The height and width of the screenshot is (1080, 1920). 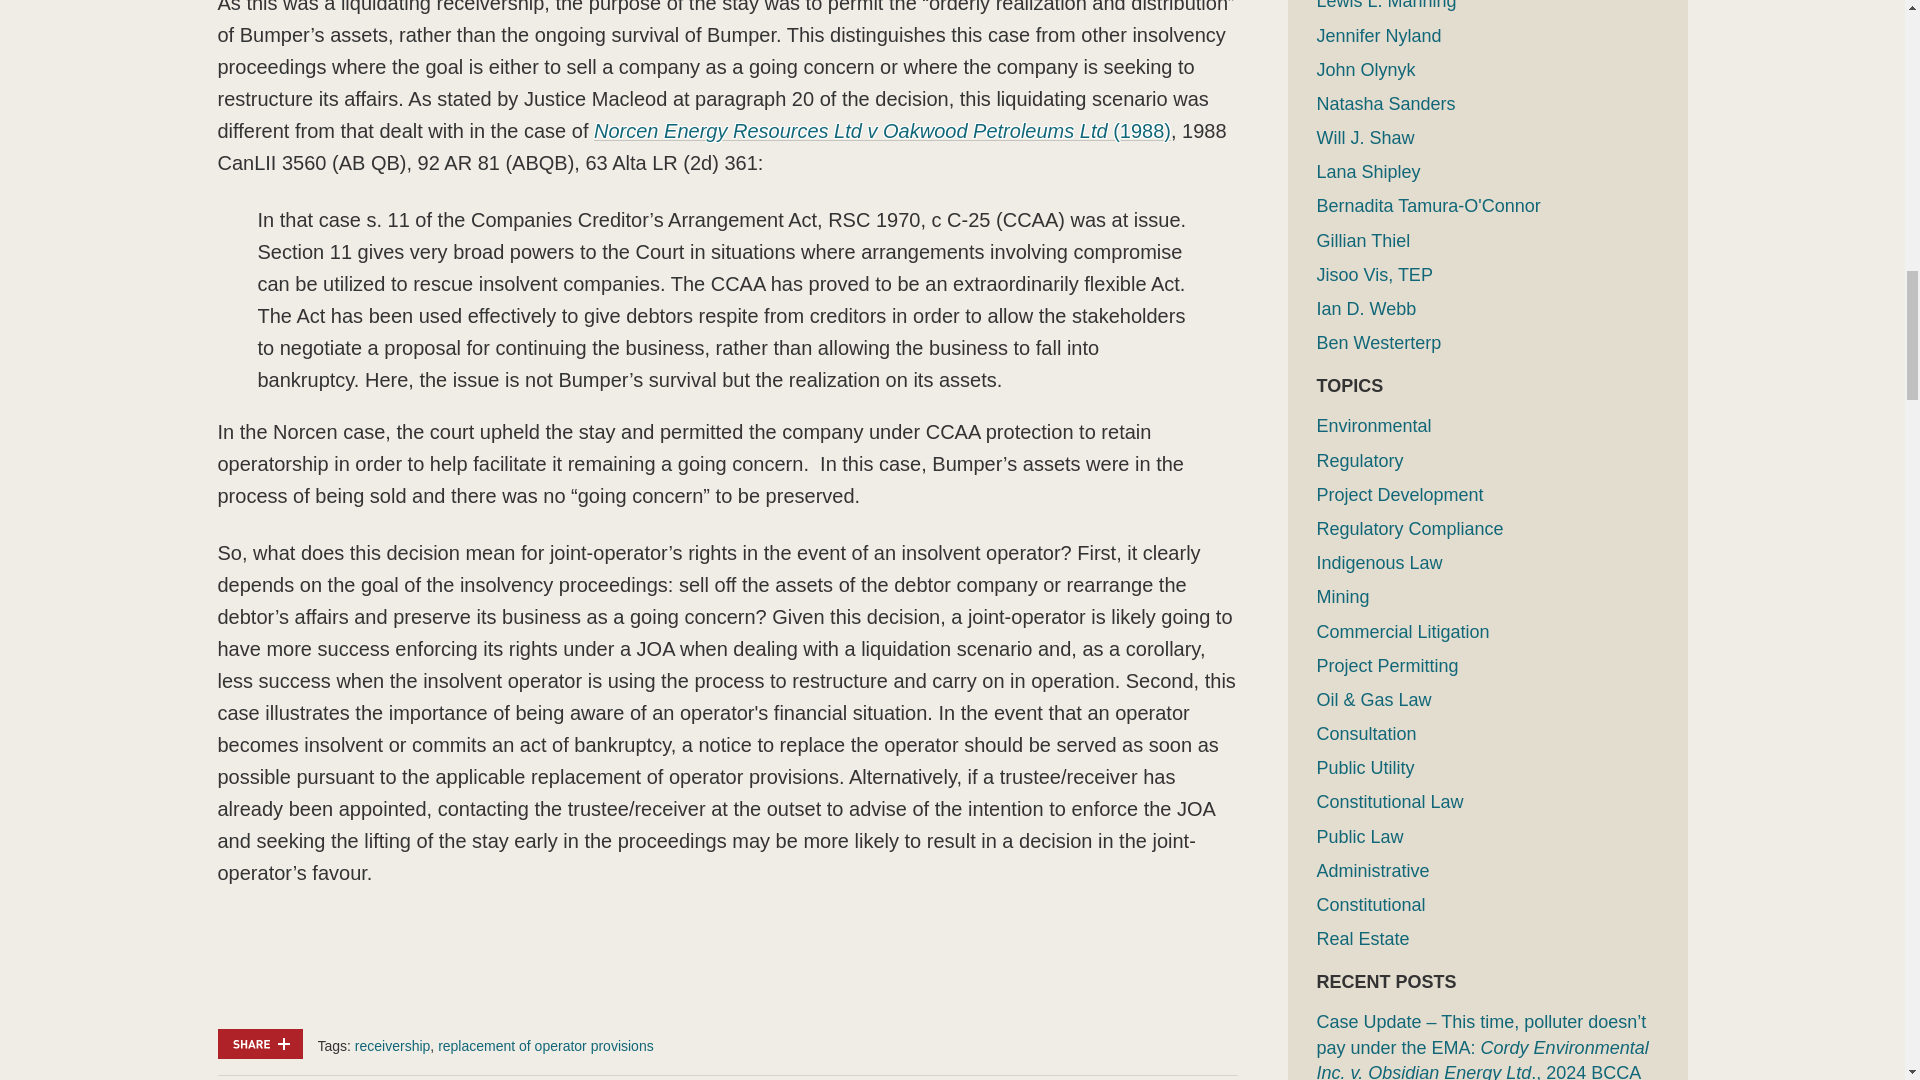 I want to click on Share, so click(x=260, y=1044).